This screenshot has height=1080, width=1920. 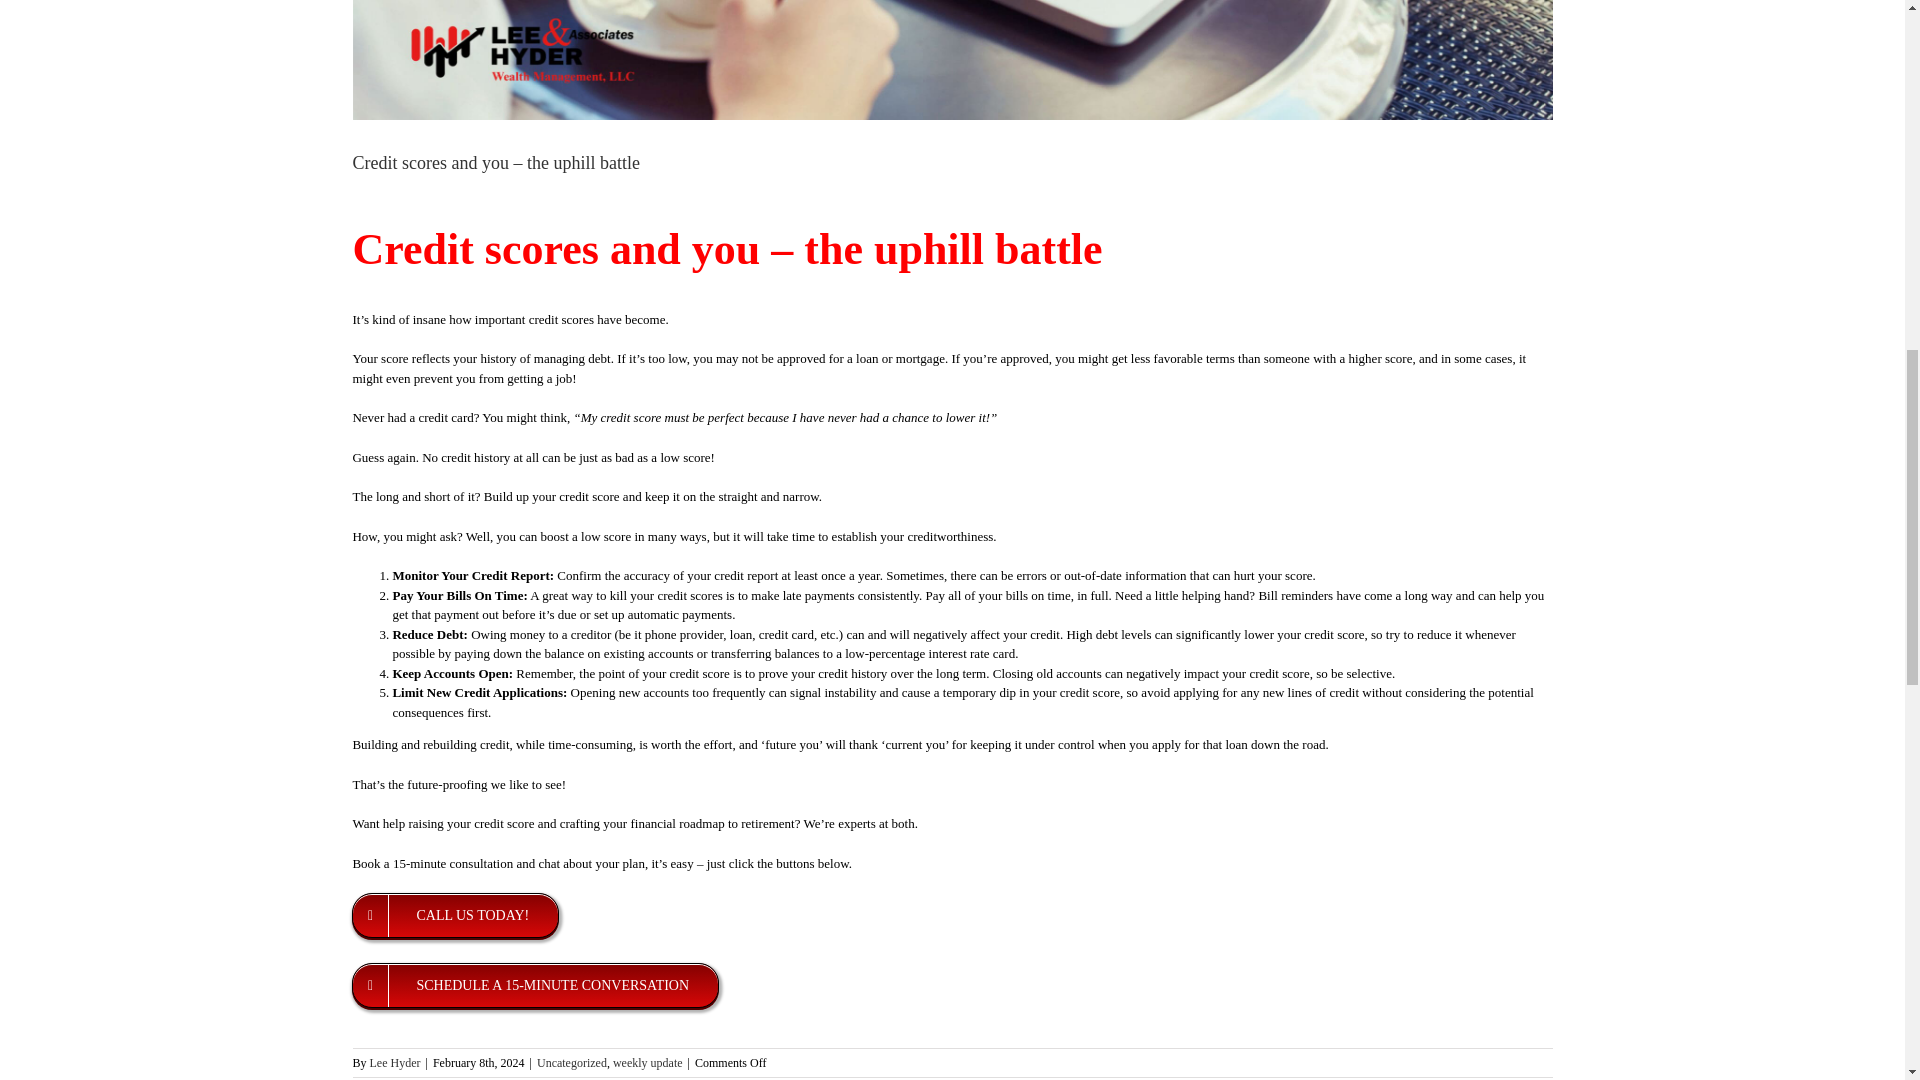 What do you see at coordinates (951, 60) in the screenshot?
I see `View Larger Image` at bounding box center [951, 60].